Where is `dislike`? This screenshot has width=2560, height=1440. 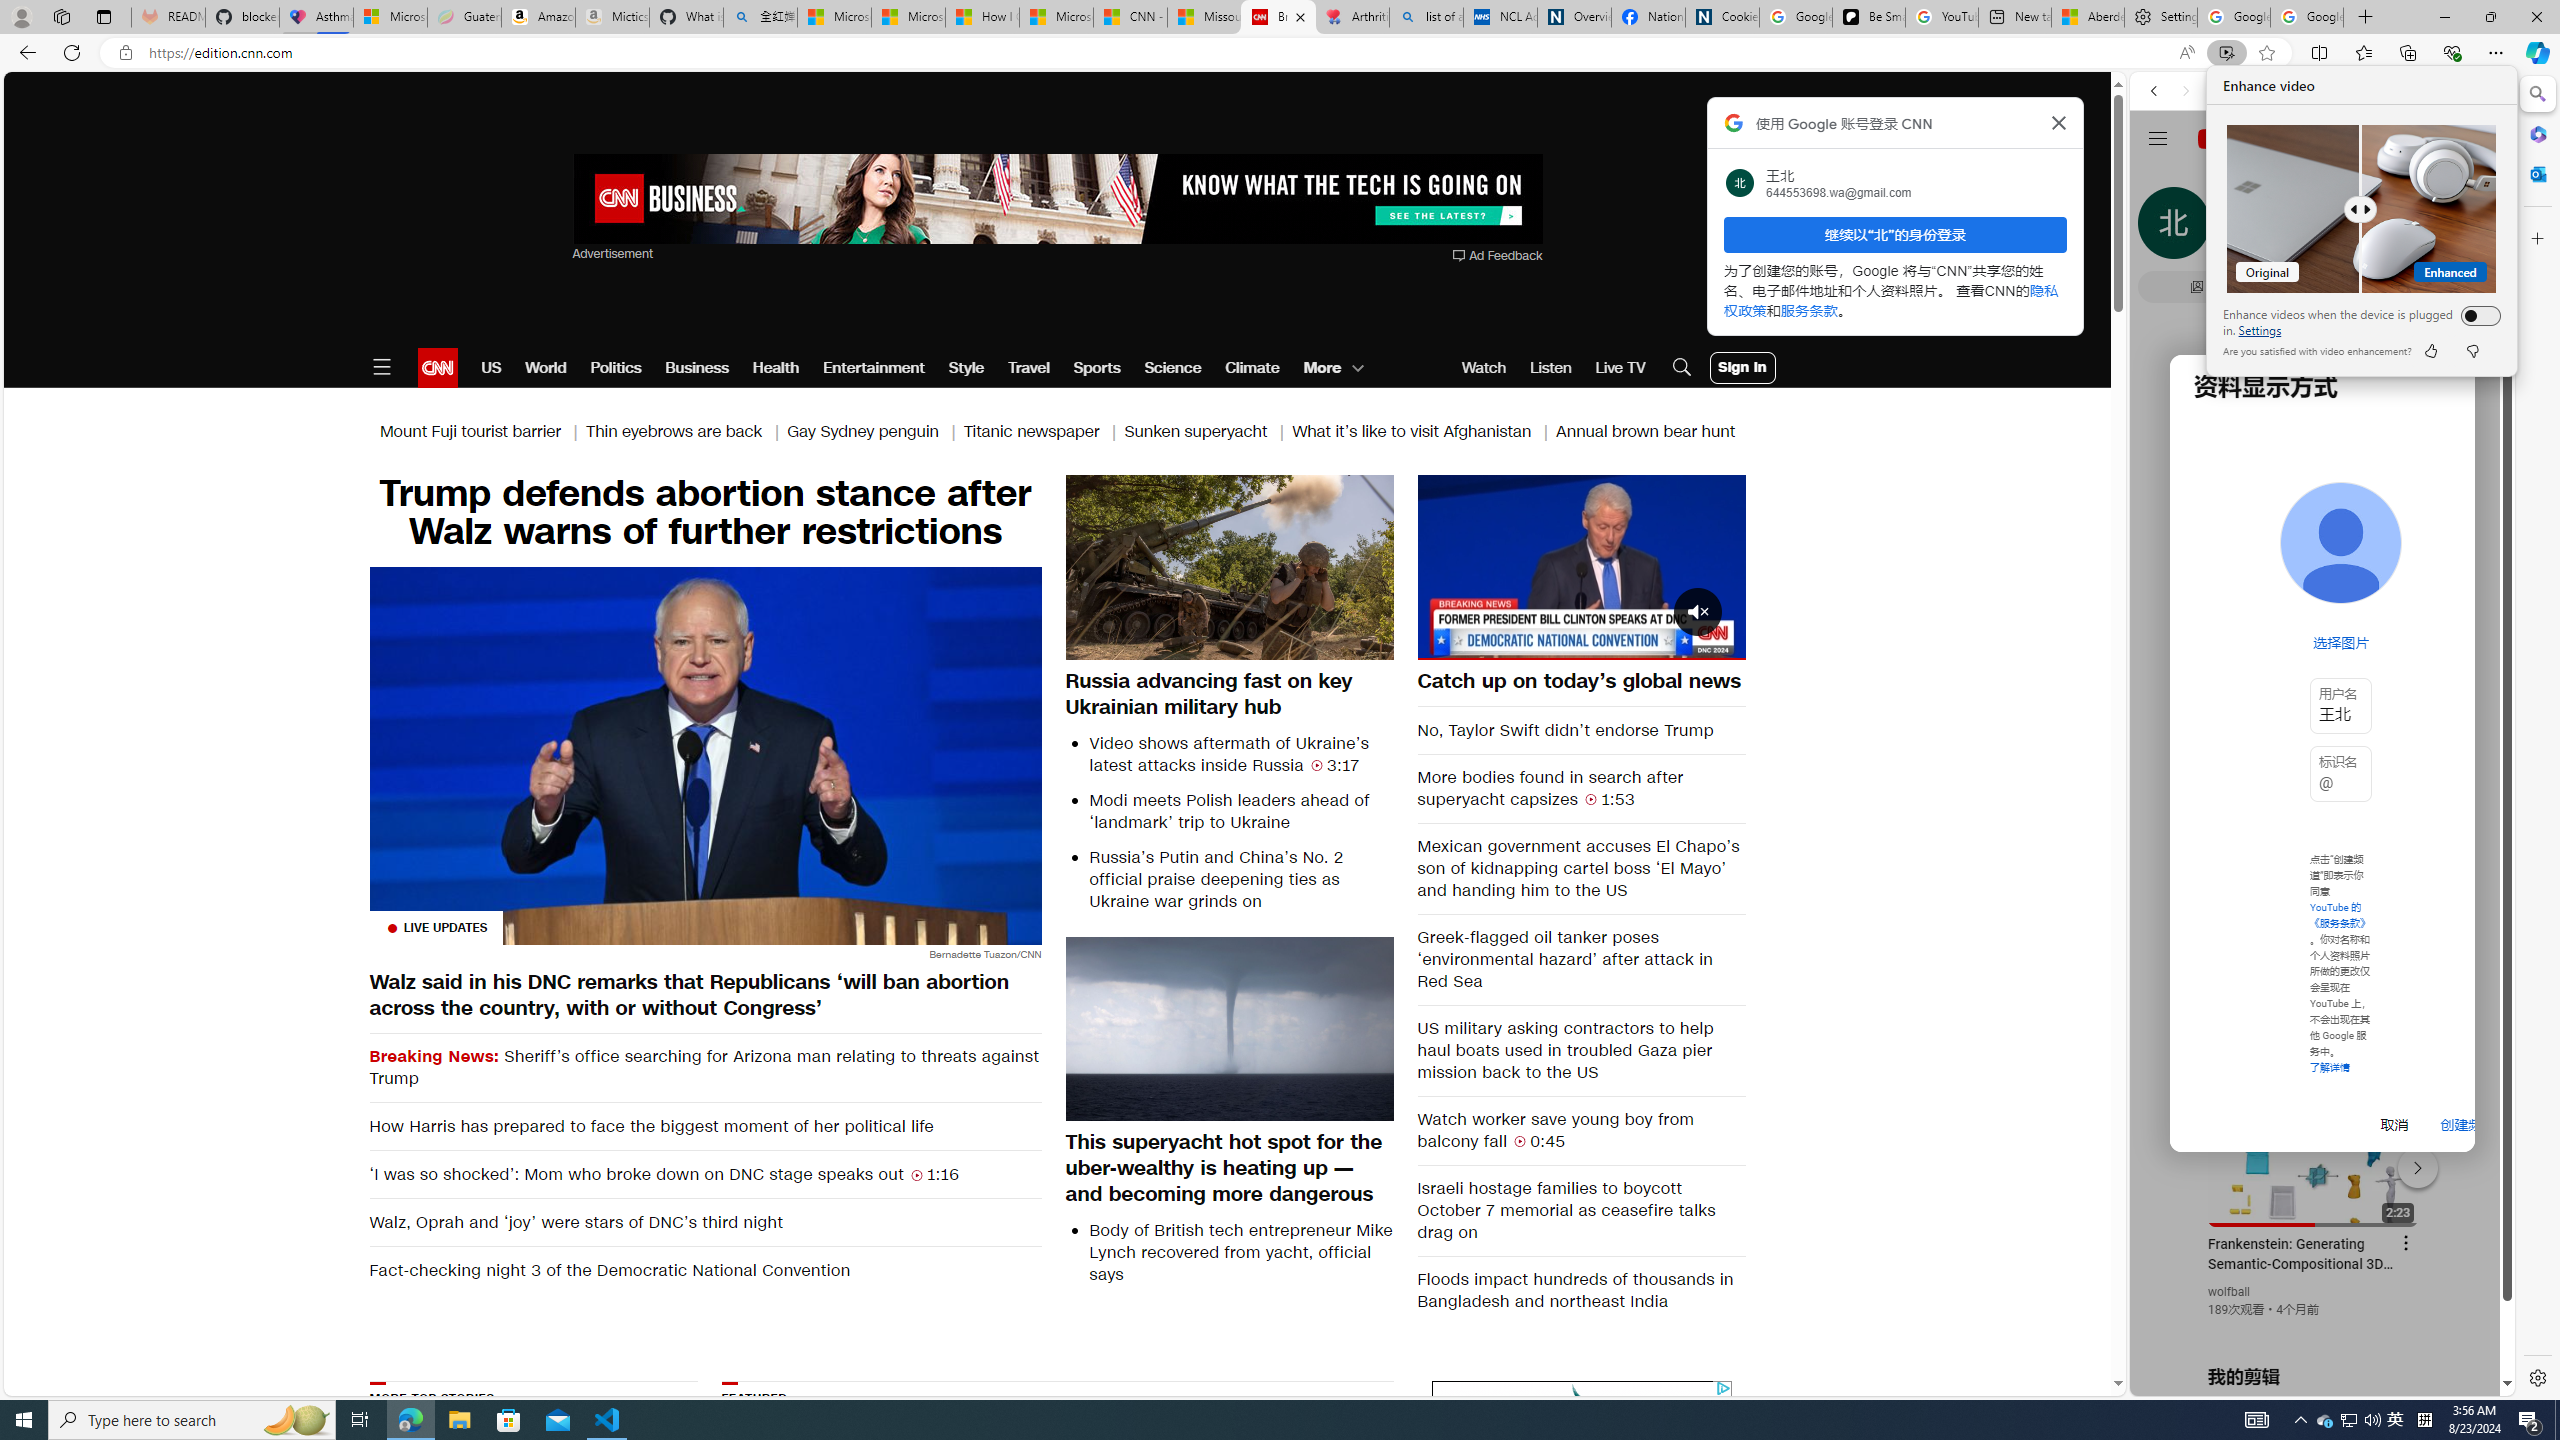
dislike is located at coordinates (2471, 351).